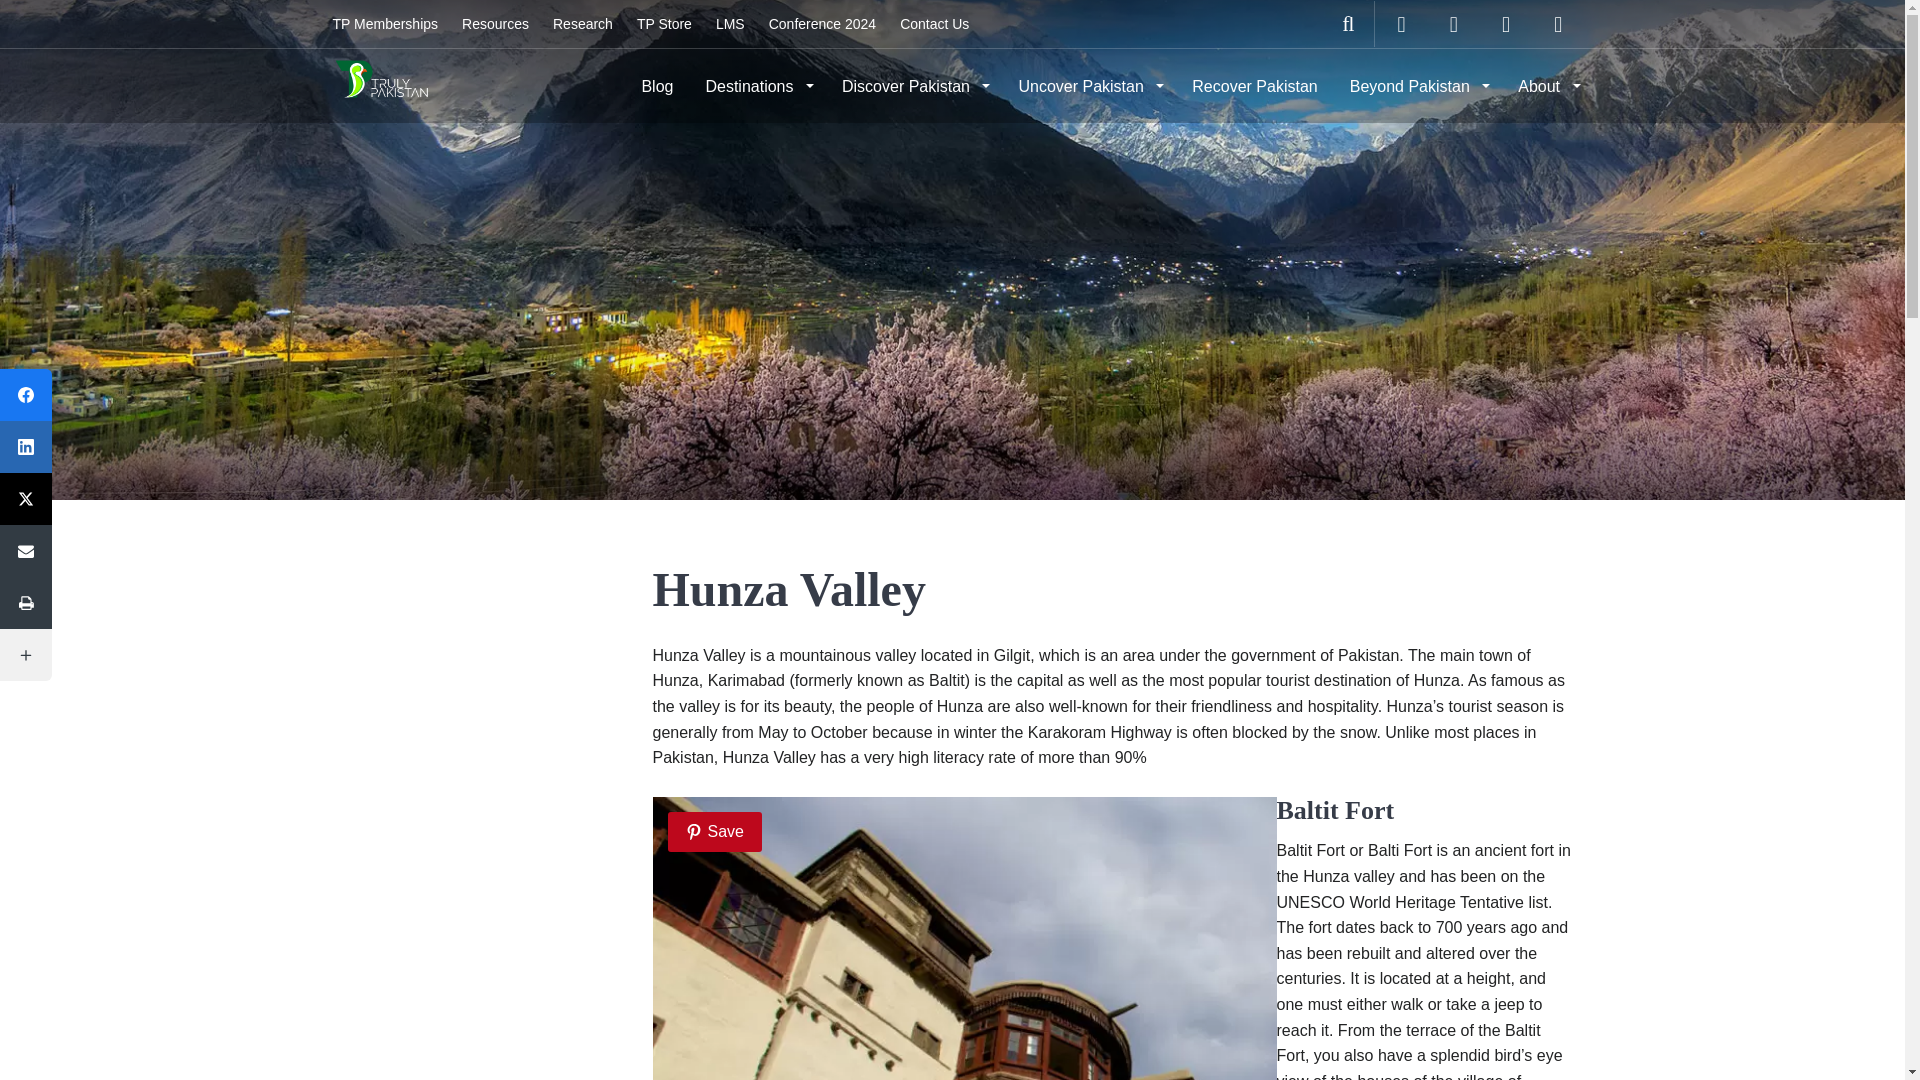 Image resolution: width=1920 pixels, height=1080 pixels. What do you see at coordinates (730, 24) in the screenshot?
I see `LMS` at bounding box center [730, 24].